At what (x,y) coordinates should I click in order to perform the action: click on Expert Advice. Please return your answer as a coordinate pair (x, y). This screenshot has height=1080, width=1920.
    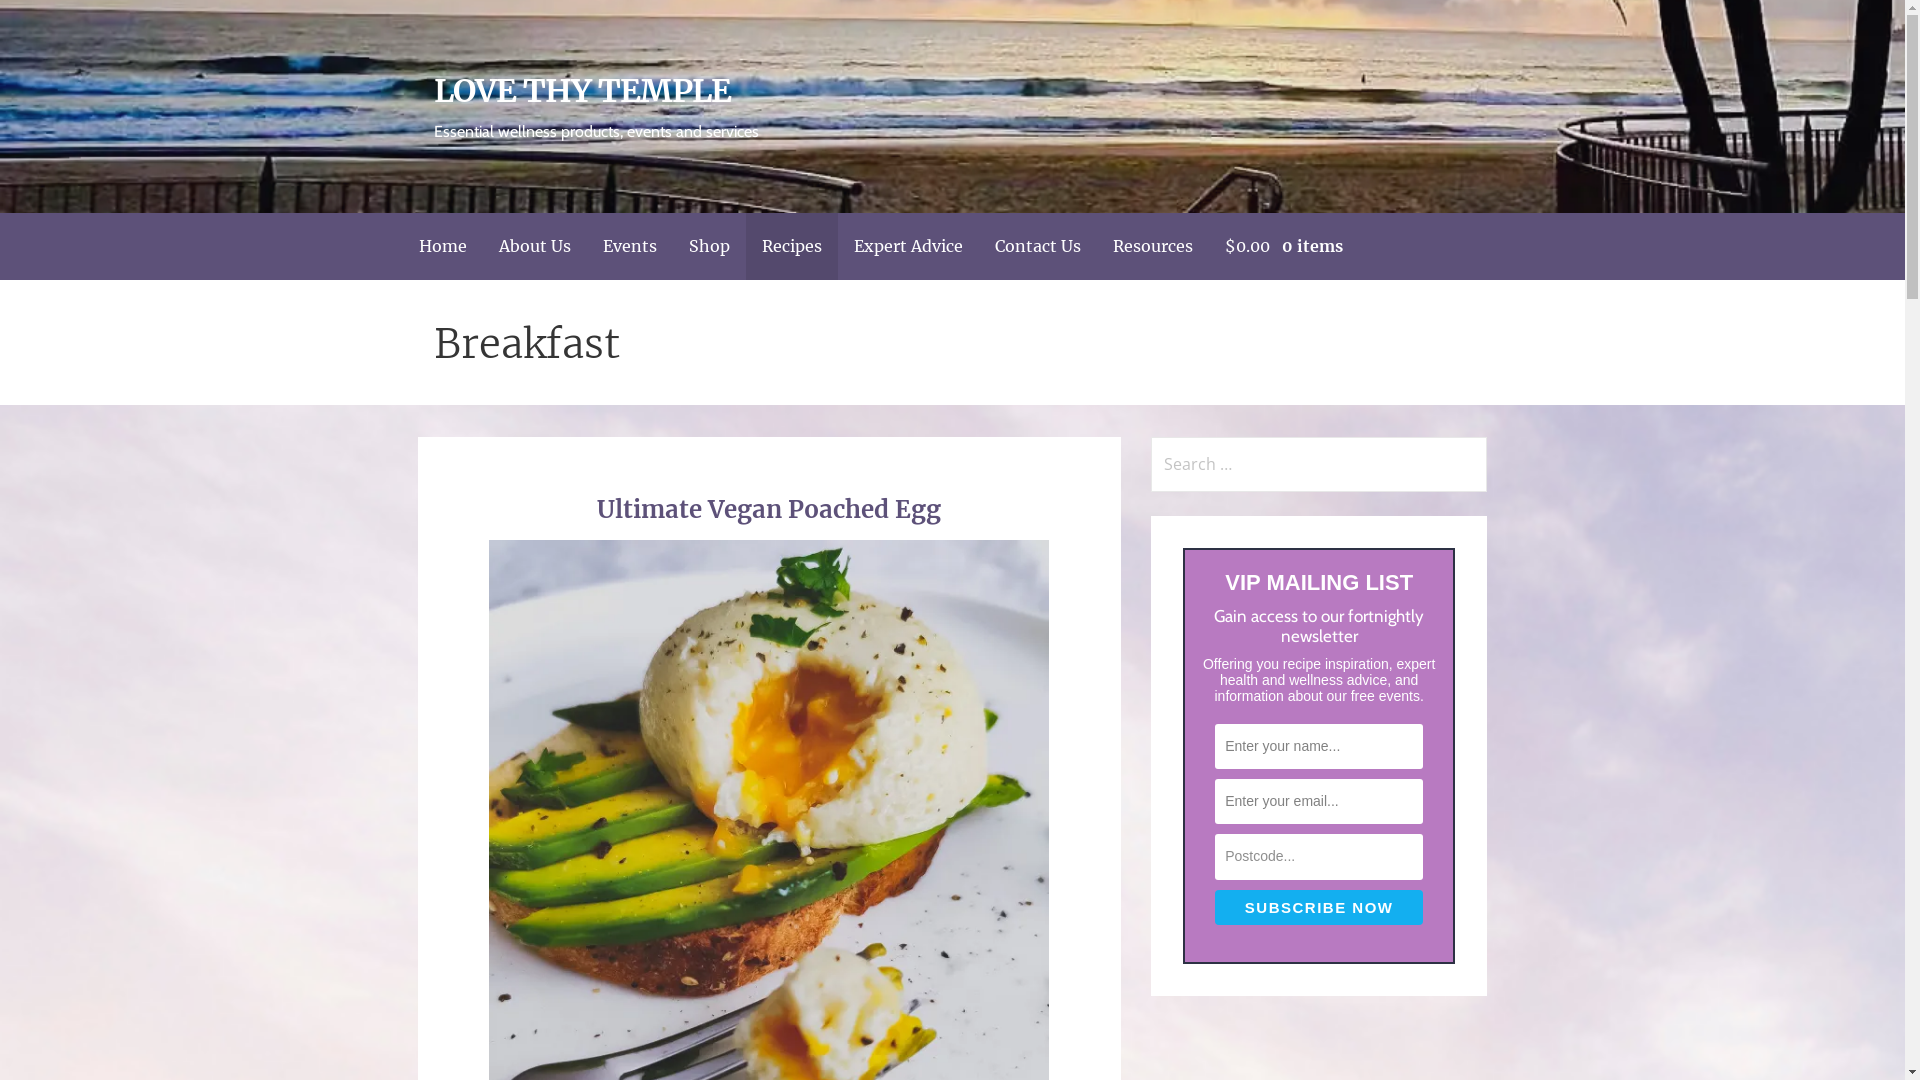
    Looking at the image, I should click on (908, 246).